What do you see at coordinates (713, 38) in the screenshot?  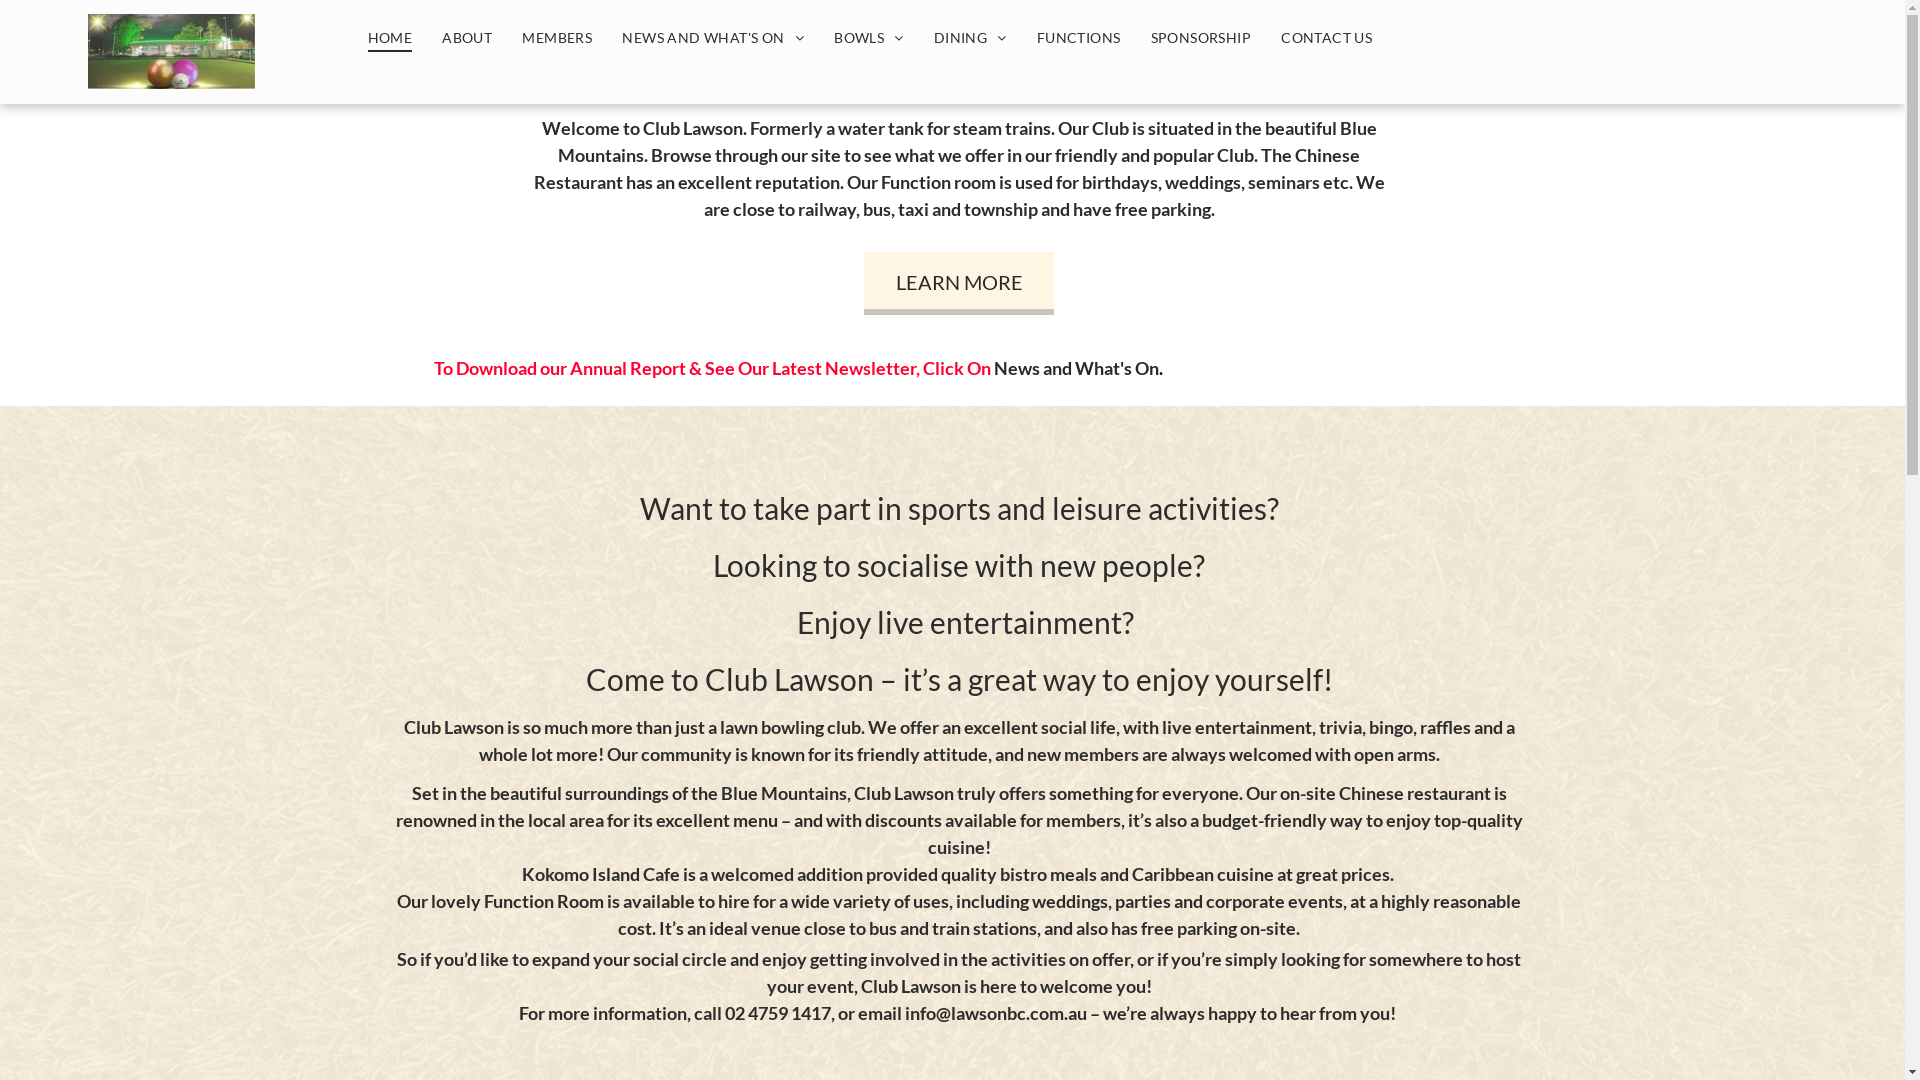 I see `NEWS AND WHAT'S ON` at bounding box center [713, 38].